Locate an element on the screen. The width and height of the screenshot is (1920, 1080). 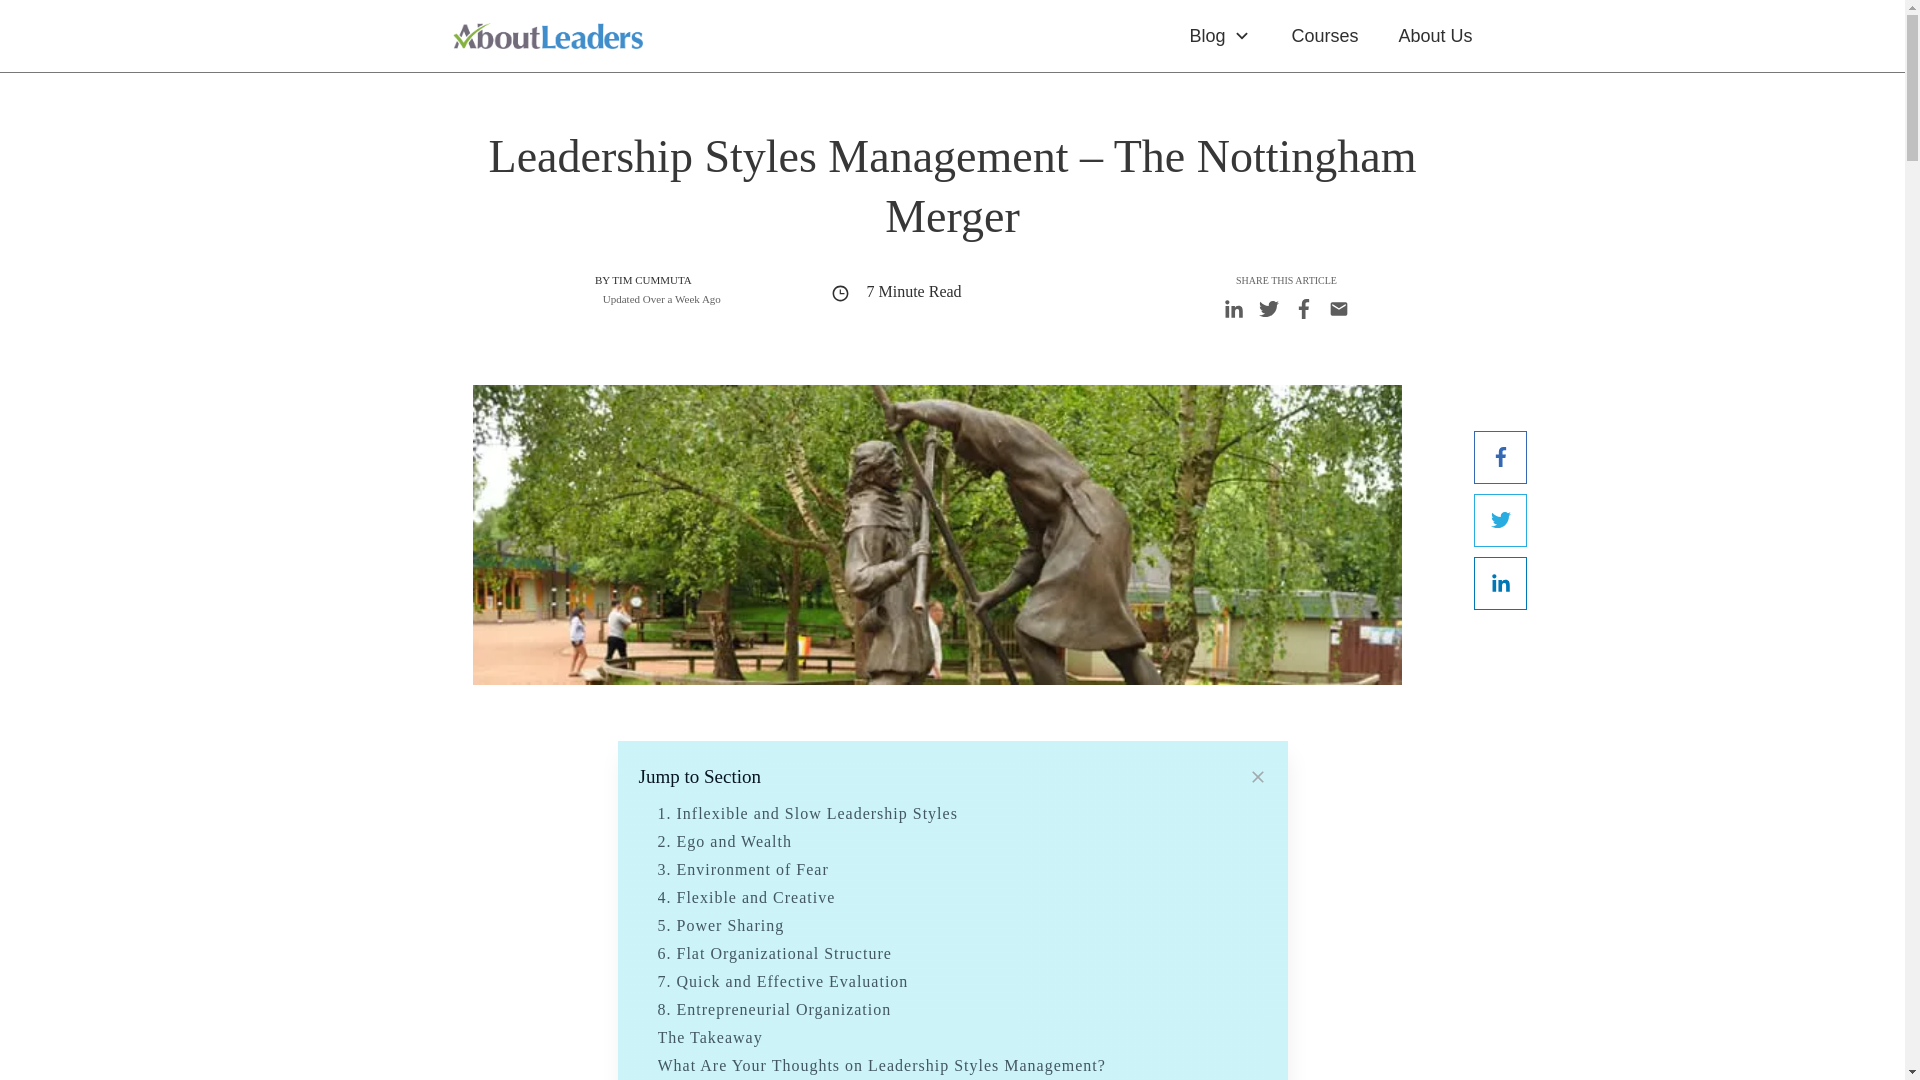
The Takeaway is located at coordinates (710, 1038).